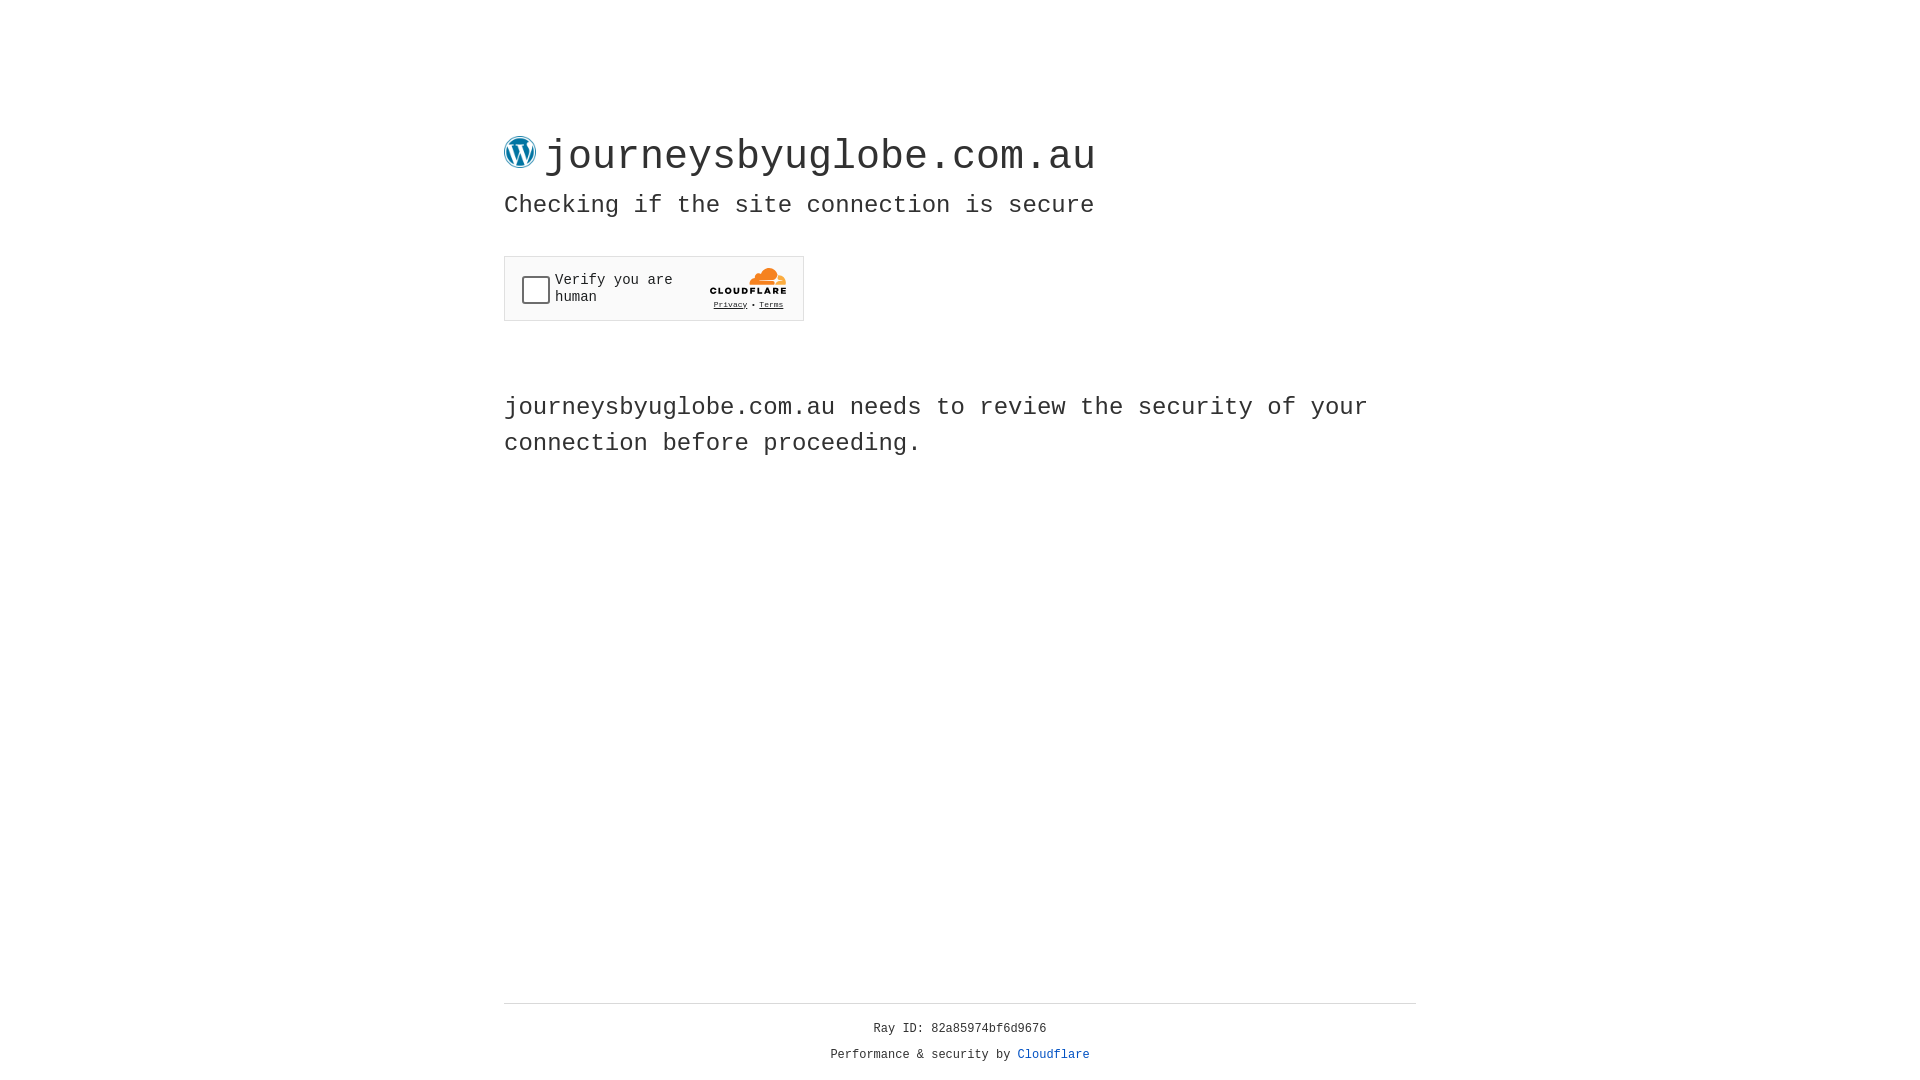 The height and width of the screenshot is (1080, 1920). What do you see at coordinates (1054, 1055) in the screenshot?
I see `Cloudflare` at bounding box center [1054, 1055].